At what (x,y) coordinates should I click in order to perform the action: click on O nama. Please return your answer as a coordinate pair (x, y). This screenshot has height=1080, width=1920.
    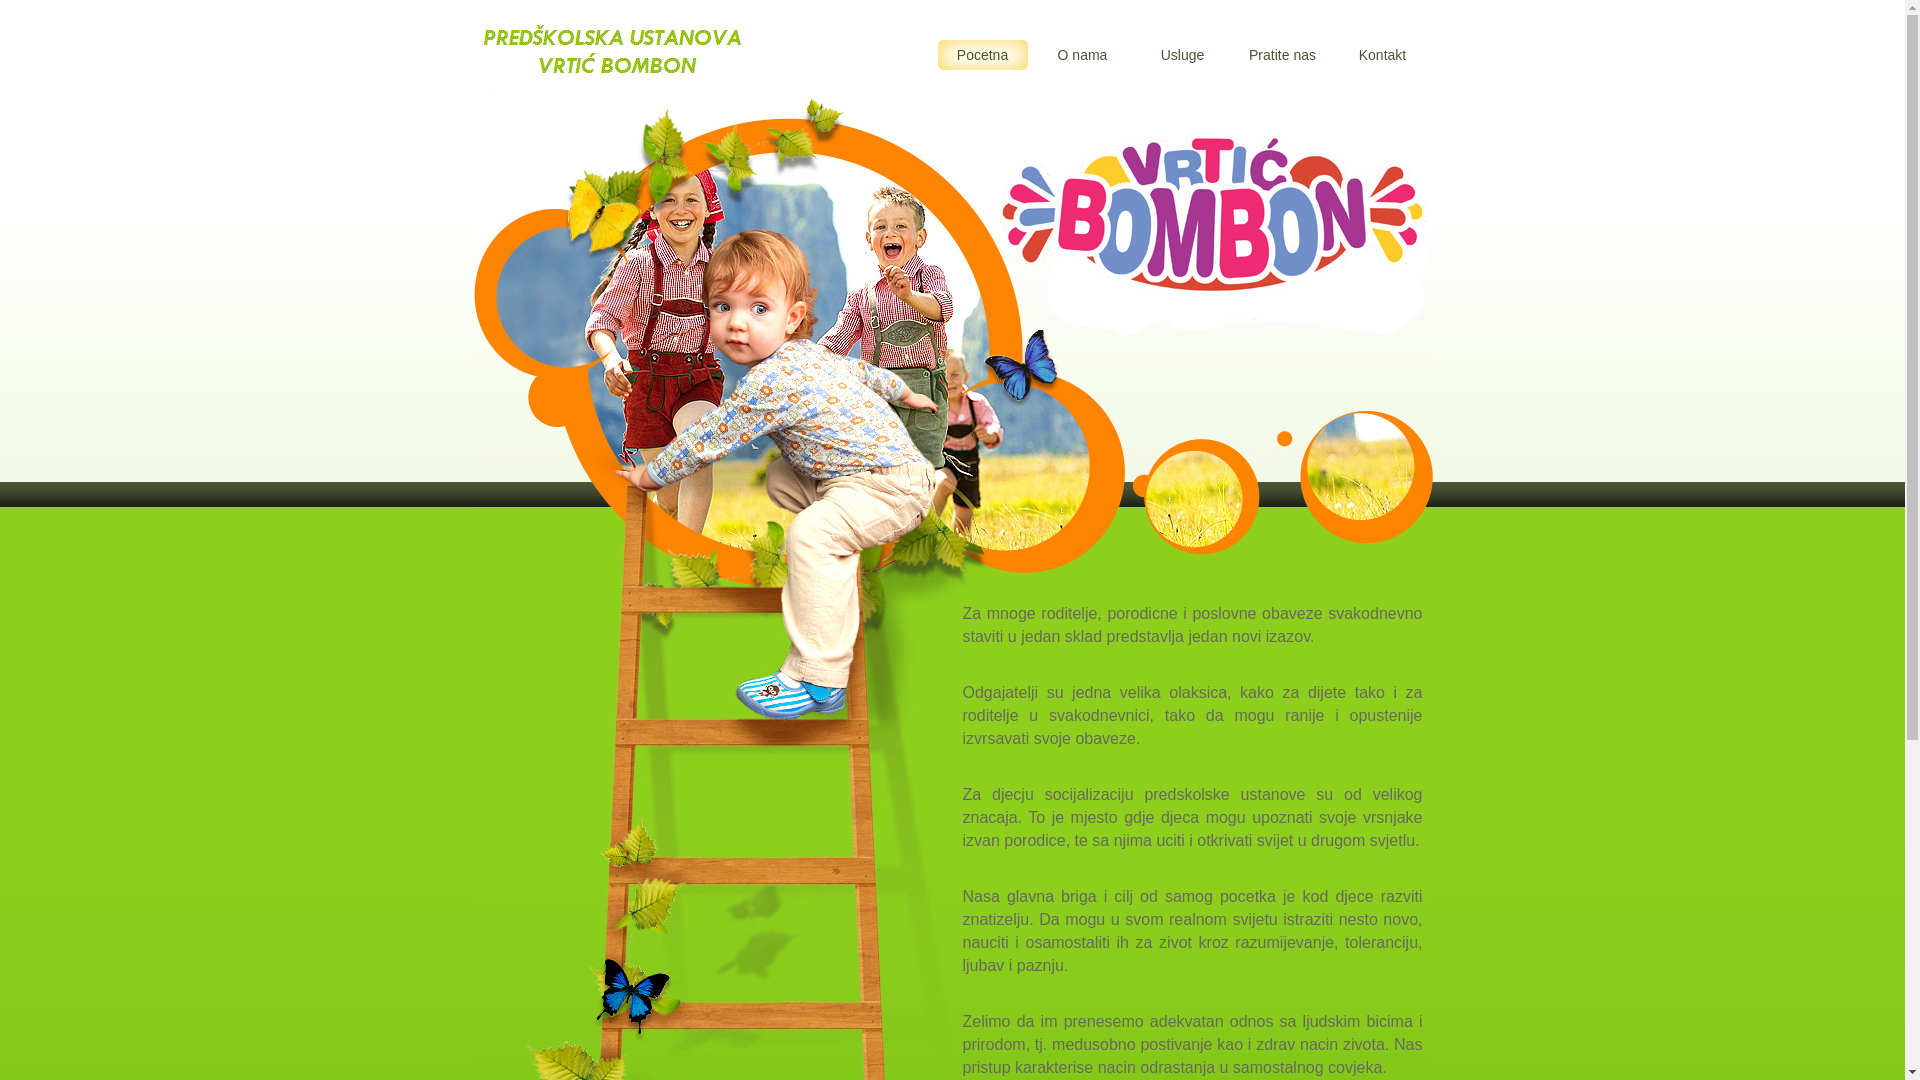
    Looking at the image, I should click on (1083, 55).